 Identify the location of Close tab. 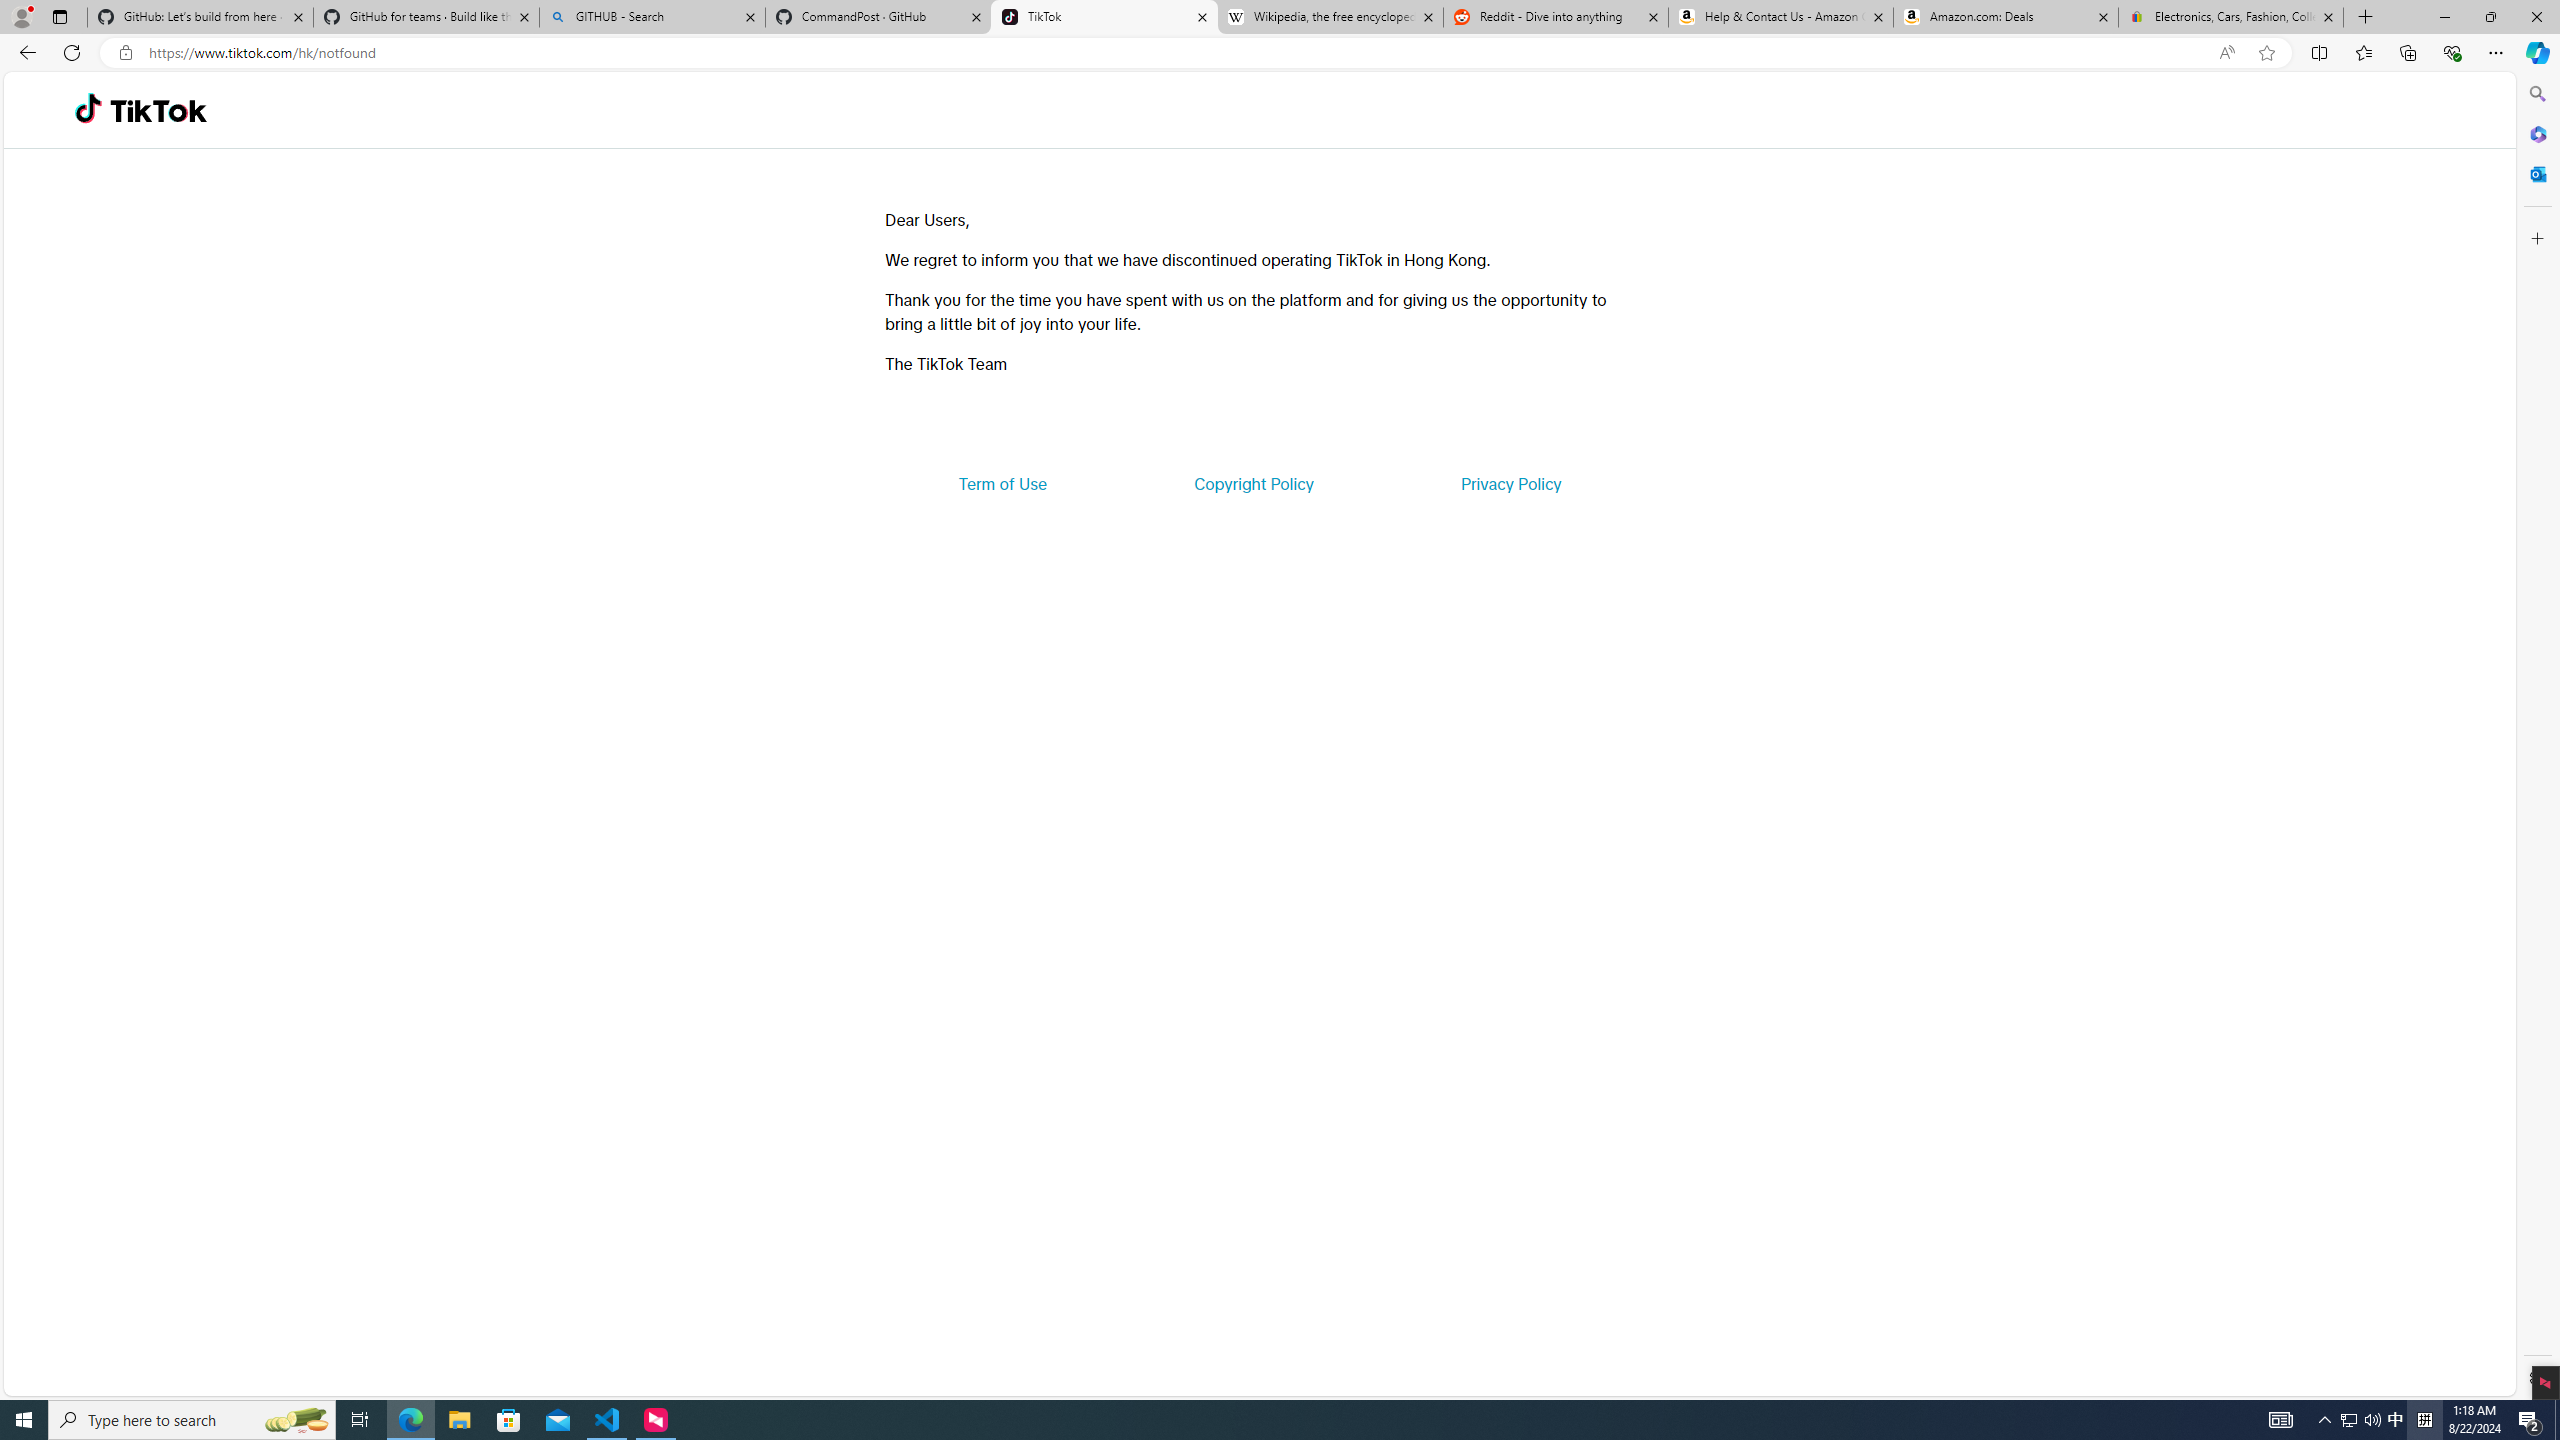
(2328, 16).